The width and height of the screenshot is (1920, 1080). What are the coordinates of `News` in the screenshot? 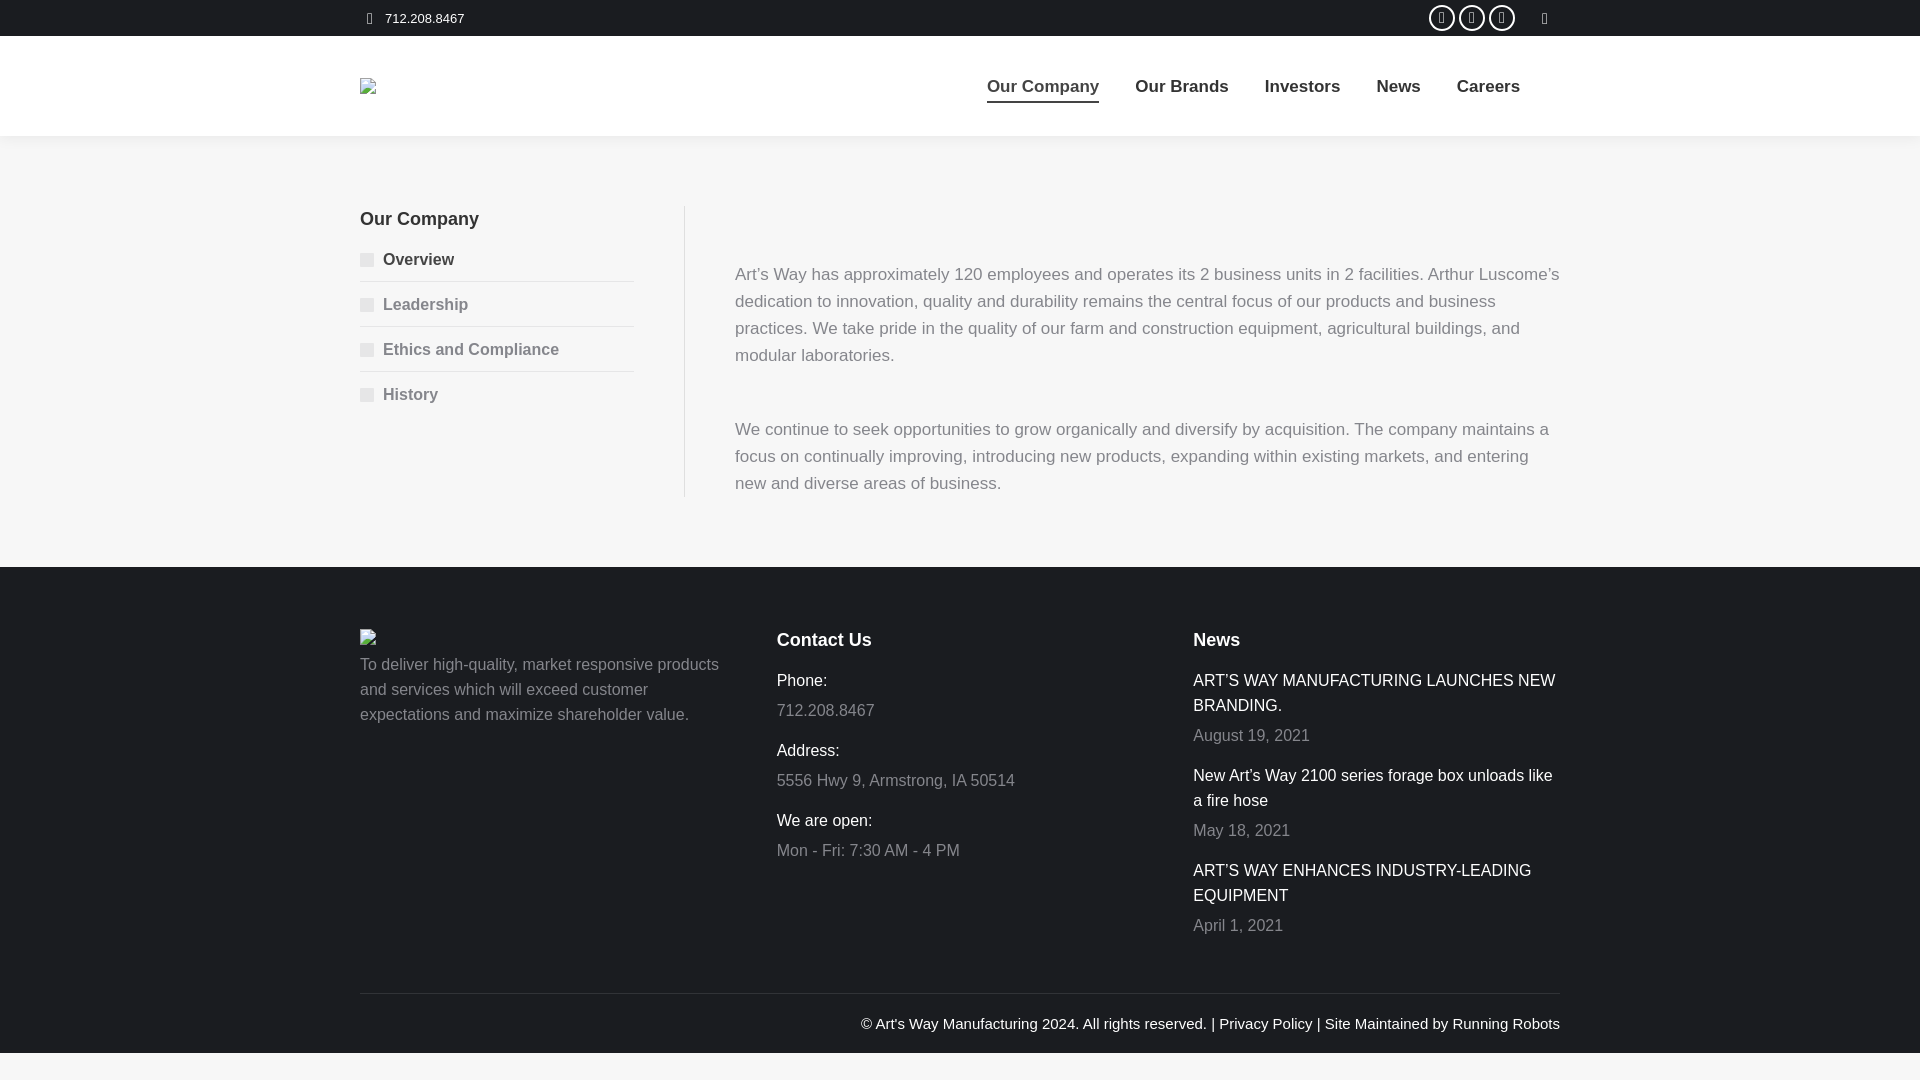 It's located at (1398, 86).